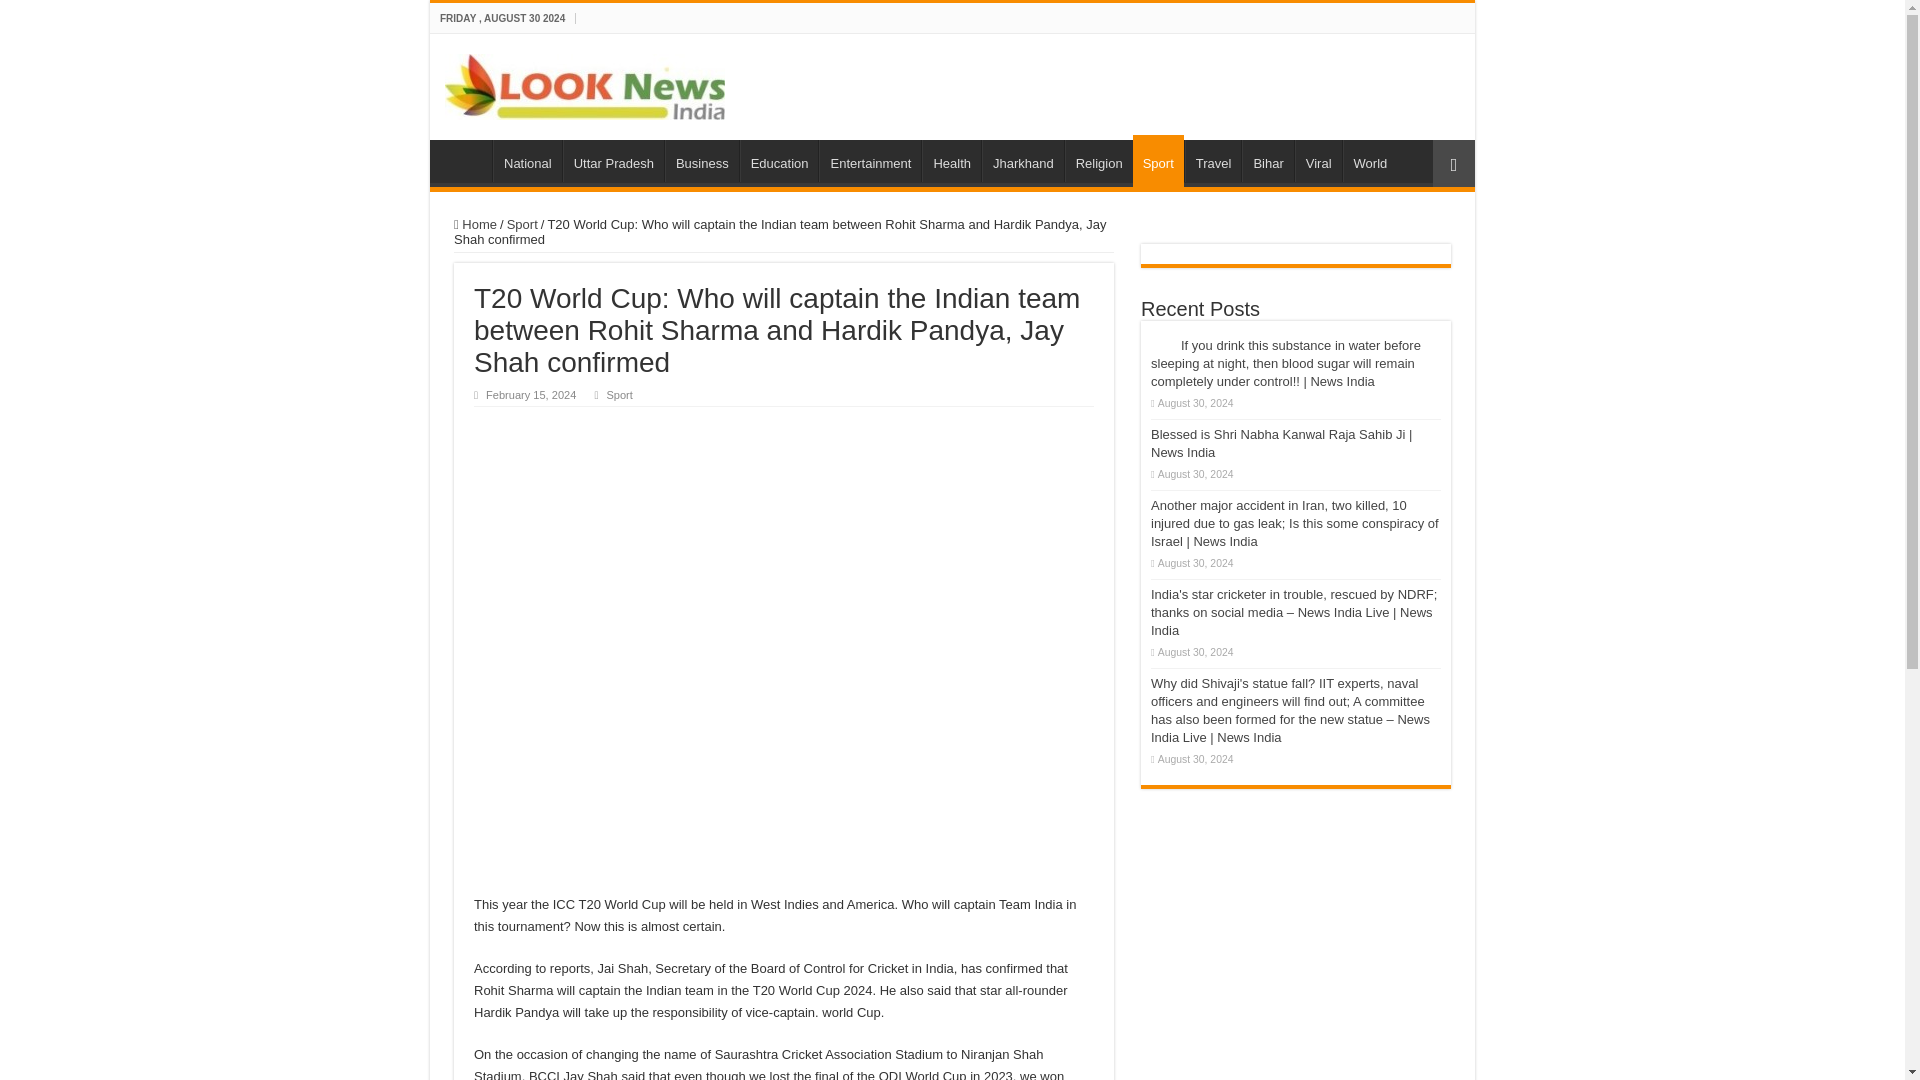 The width and height of the screenshot is (1920, 1080). Describe the element at coordinates (528, 161) in the screenshot. I see `National` at that location.